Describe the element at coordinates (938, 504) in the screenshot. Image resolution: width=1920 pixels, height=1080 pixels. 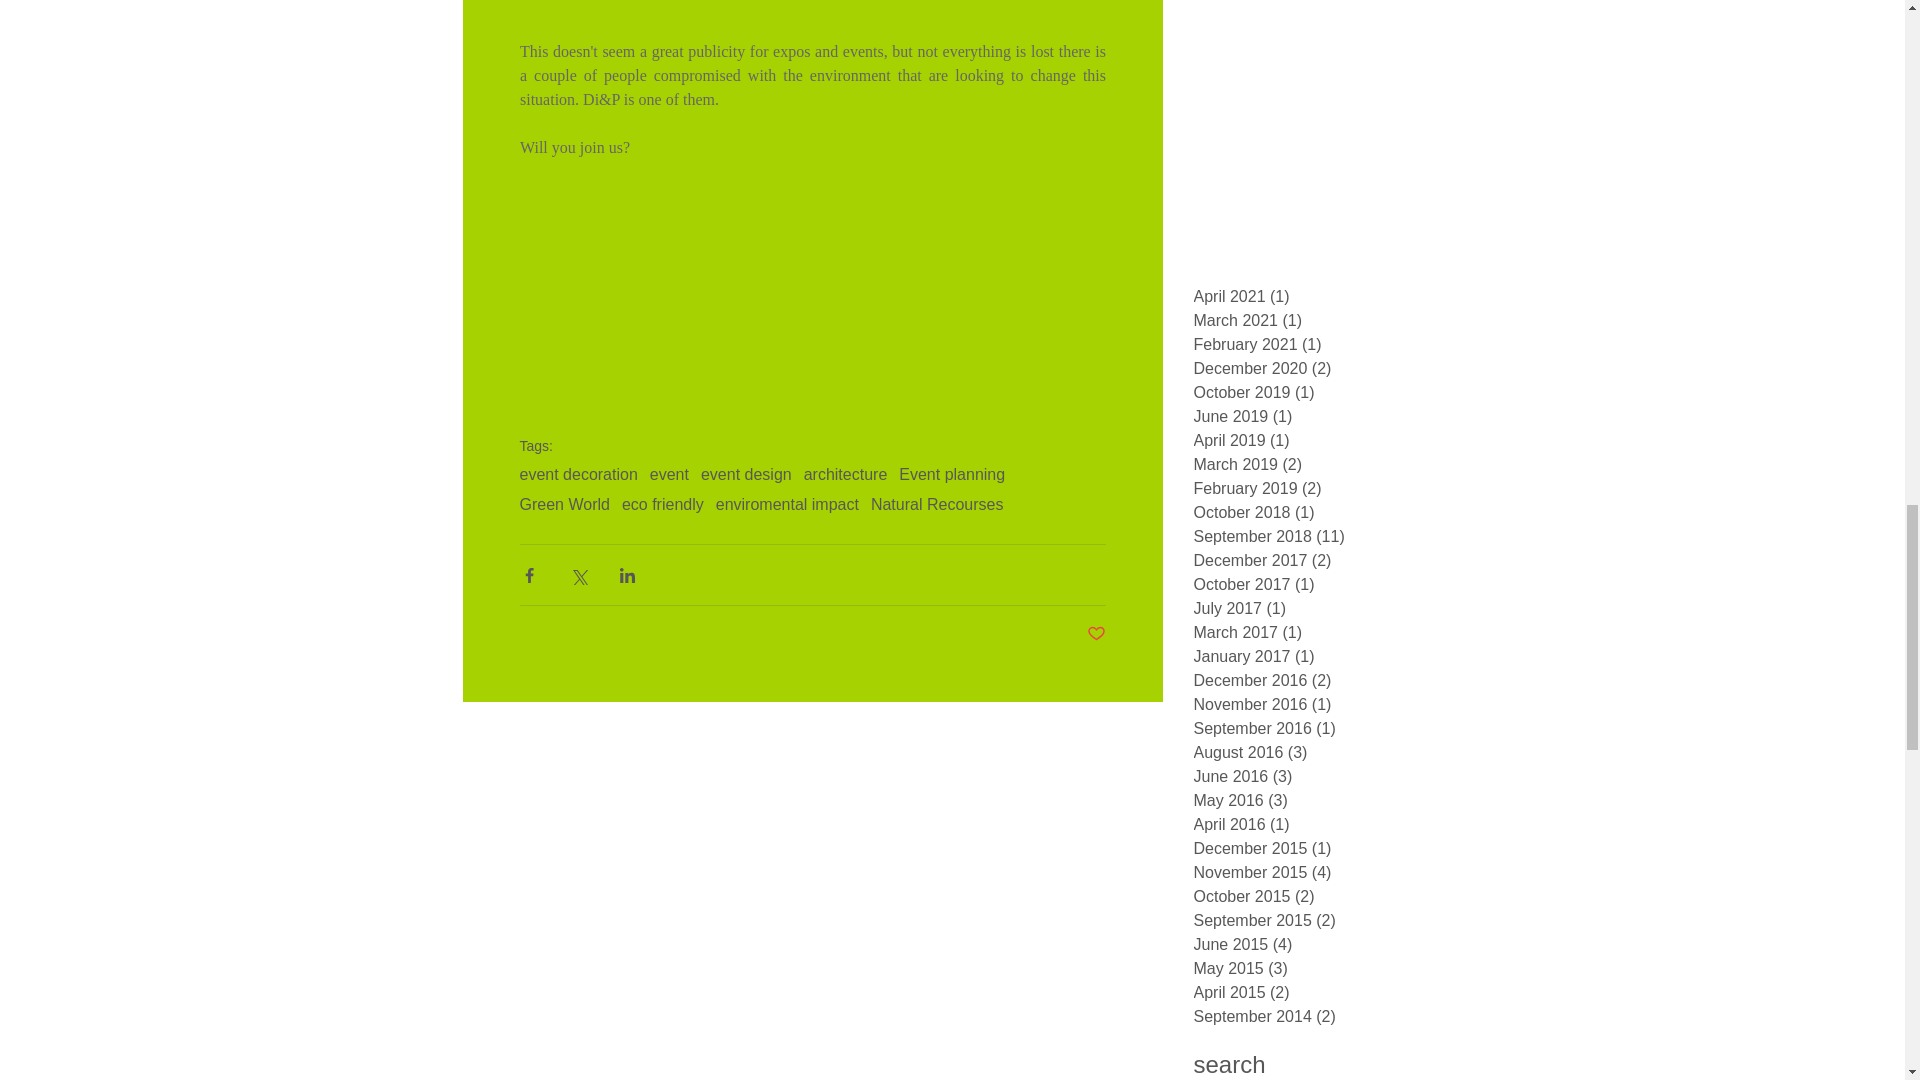
I see `Natural Recourses` at that location.